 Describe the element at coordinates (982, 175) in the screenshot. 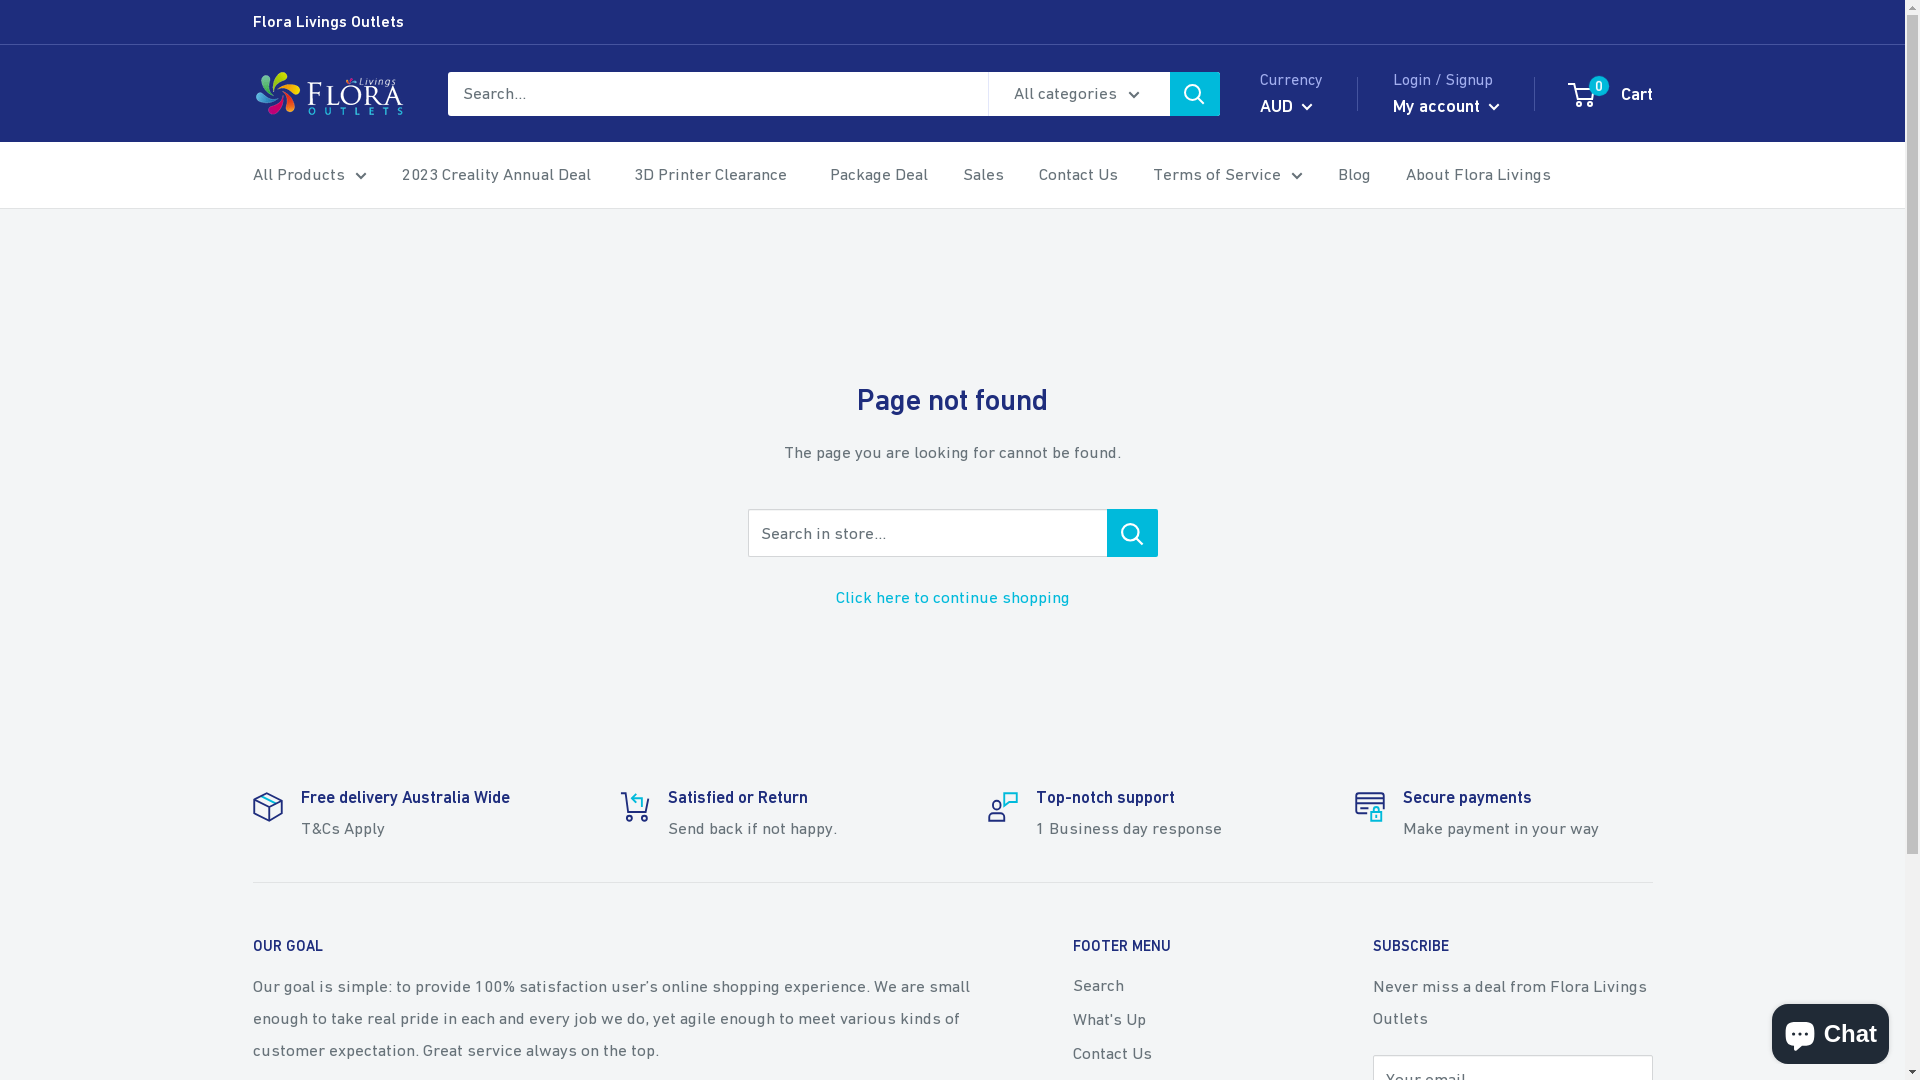

I see `Sales` at that location.